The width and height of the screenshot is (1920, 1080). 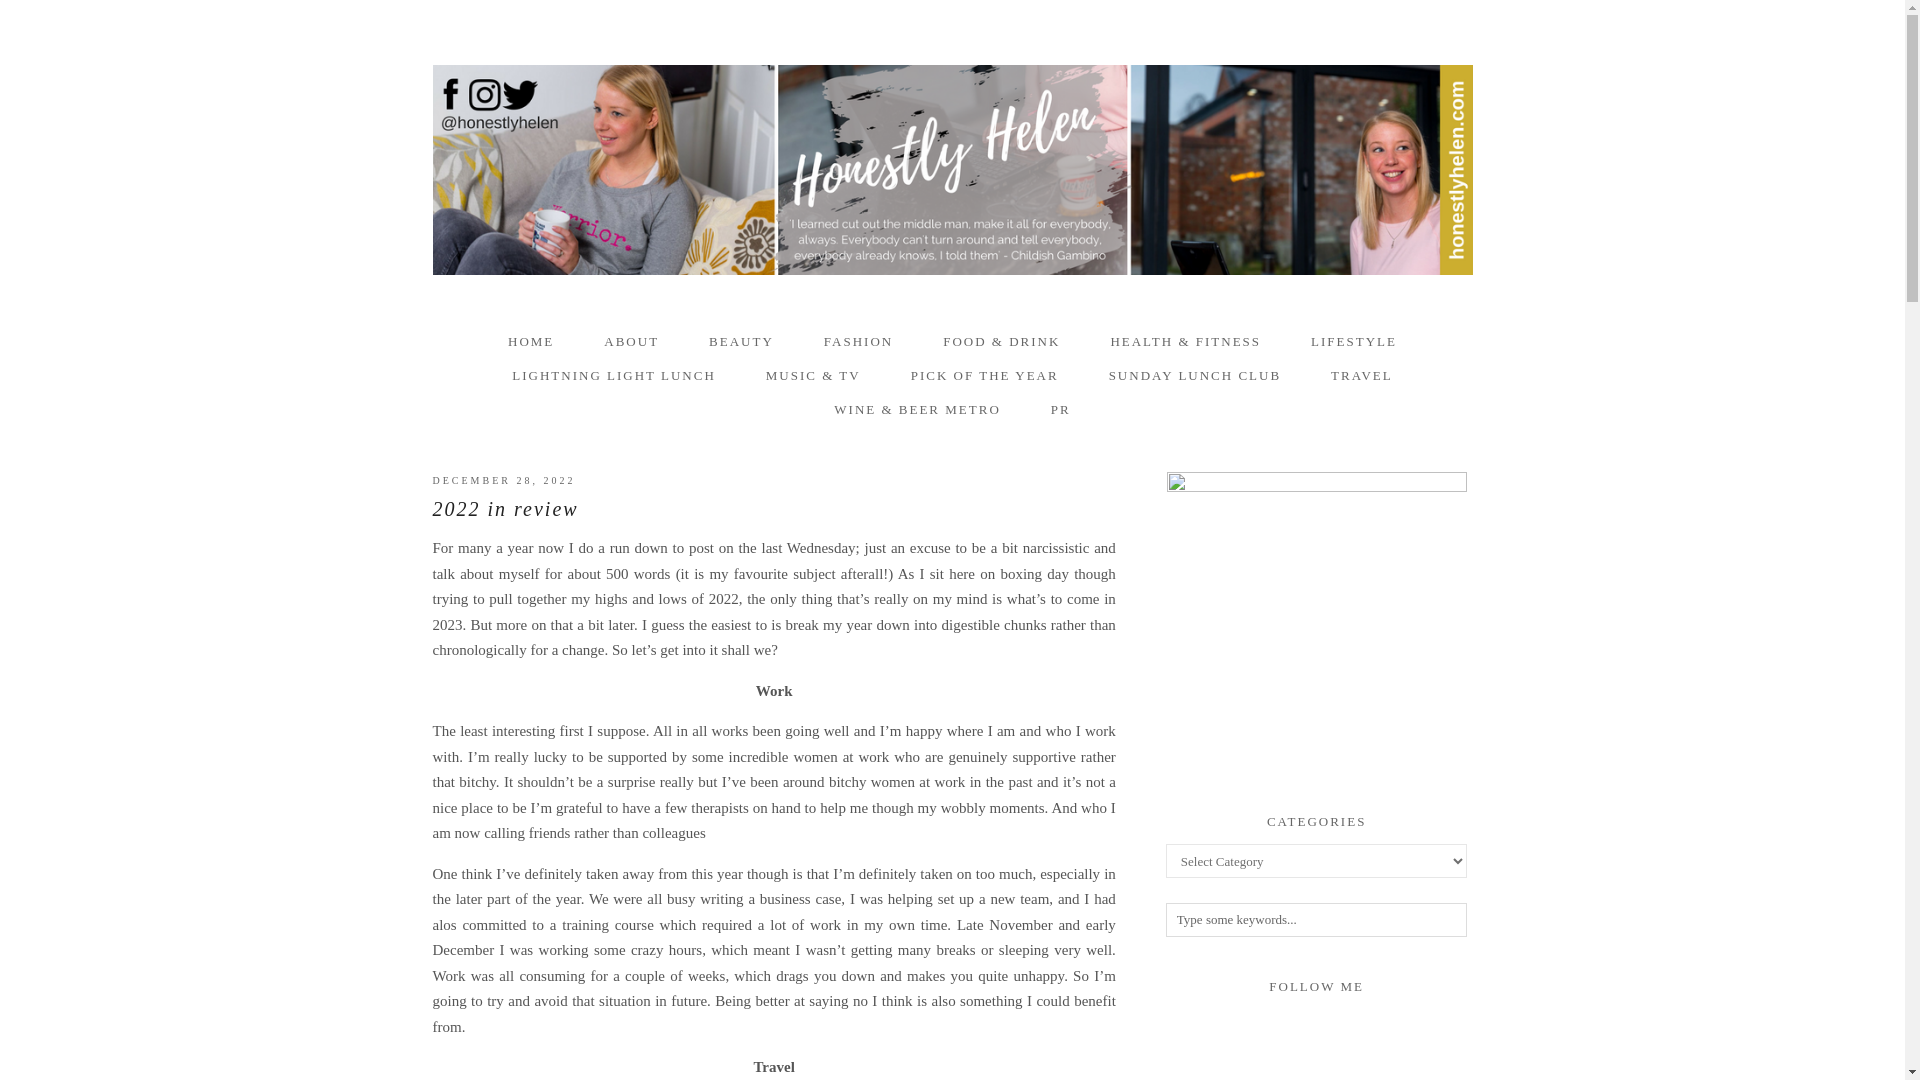 I want to click on Facebook, so click(x=1316, y=1024).